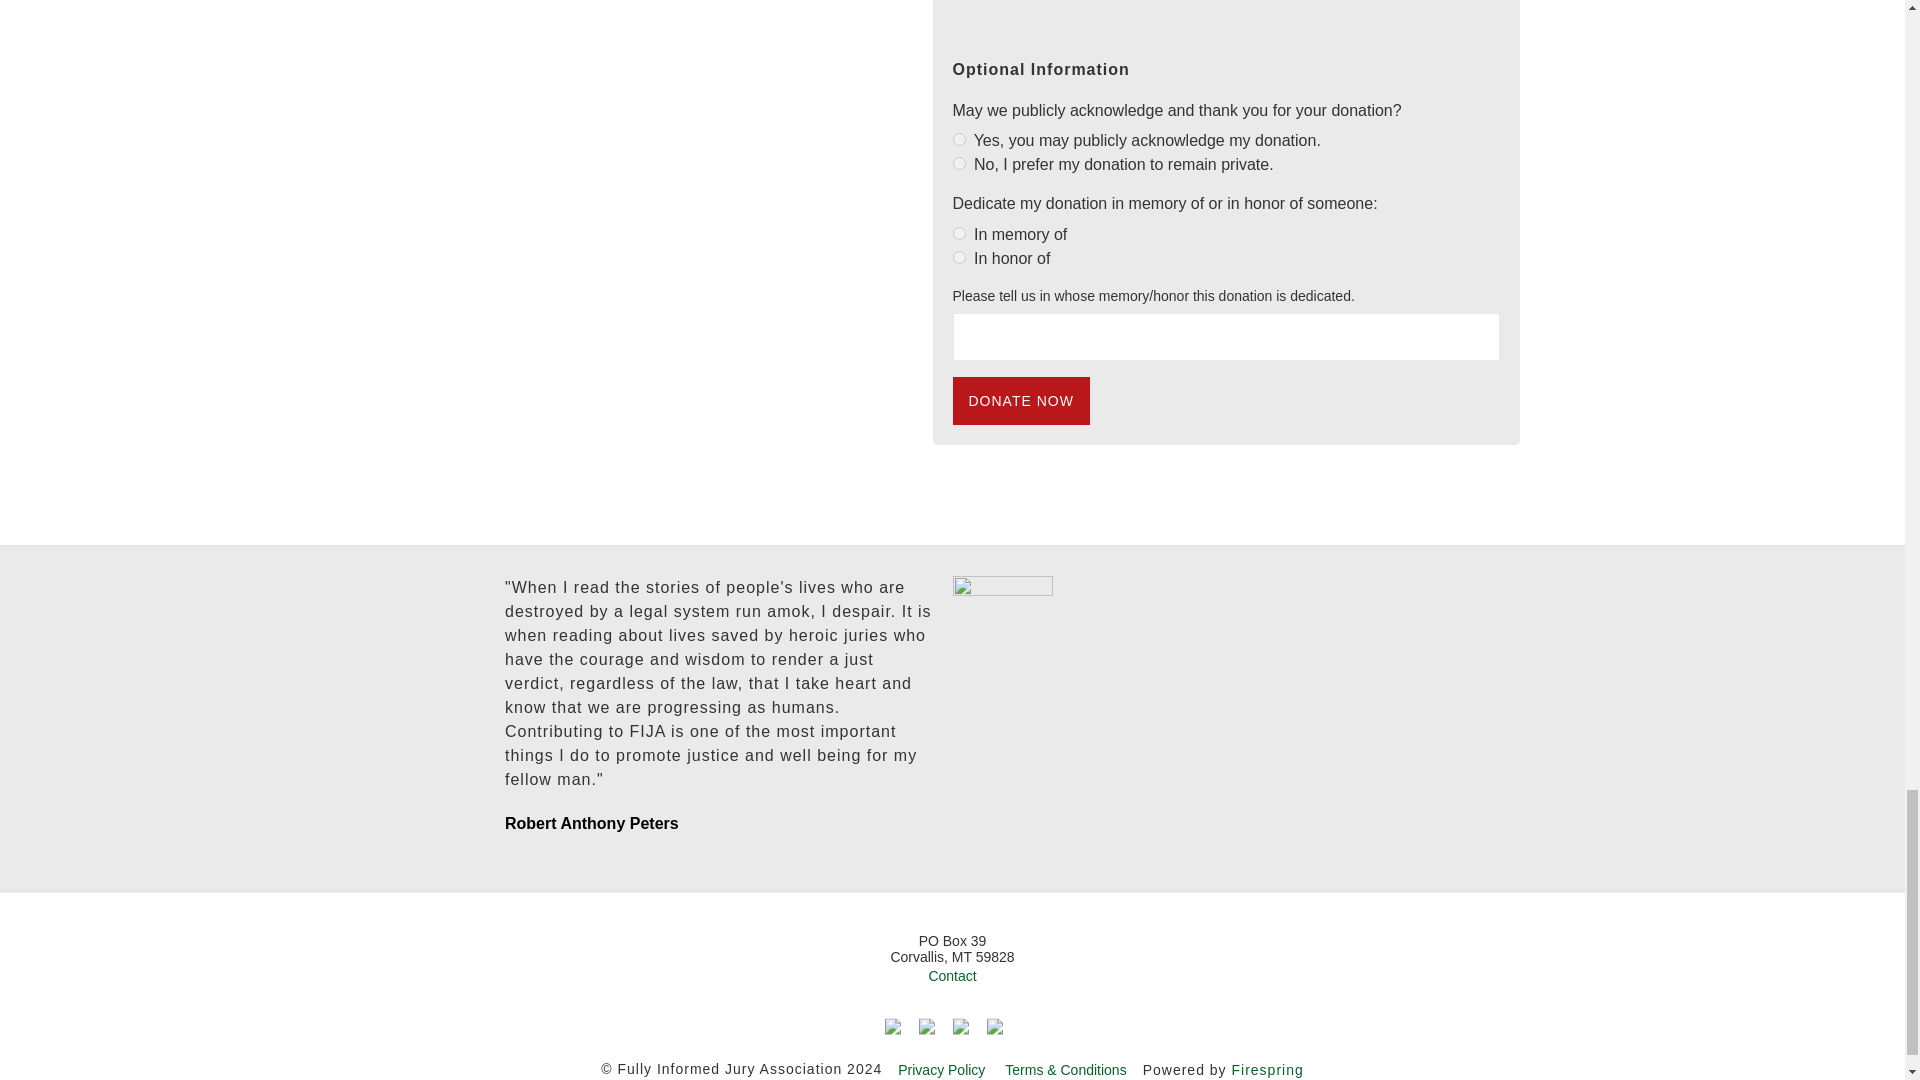  I want to click on Donate Now, so click(1020, 400).